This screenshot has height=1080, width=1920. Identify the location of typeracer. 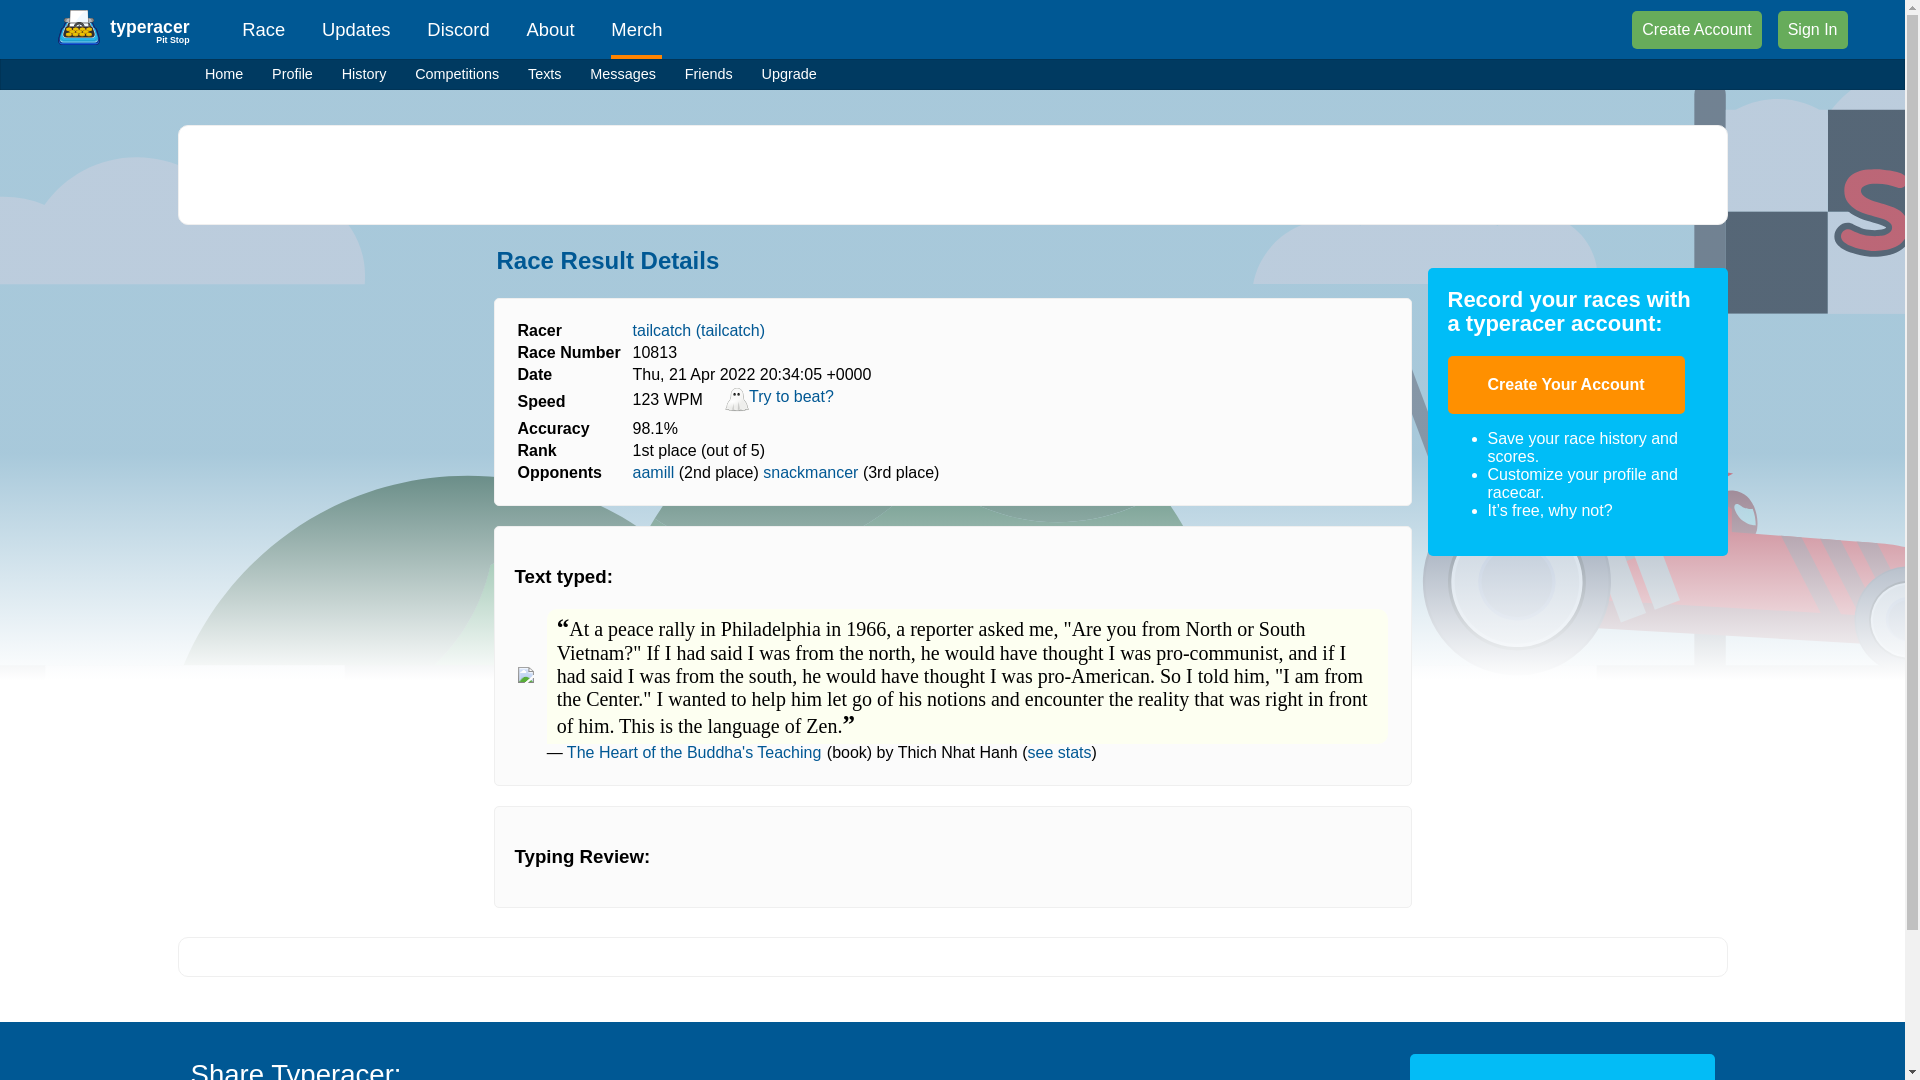
(148, 26).